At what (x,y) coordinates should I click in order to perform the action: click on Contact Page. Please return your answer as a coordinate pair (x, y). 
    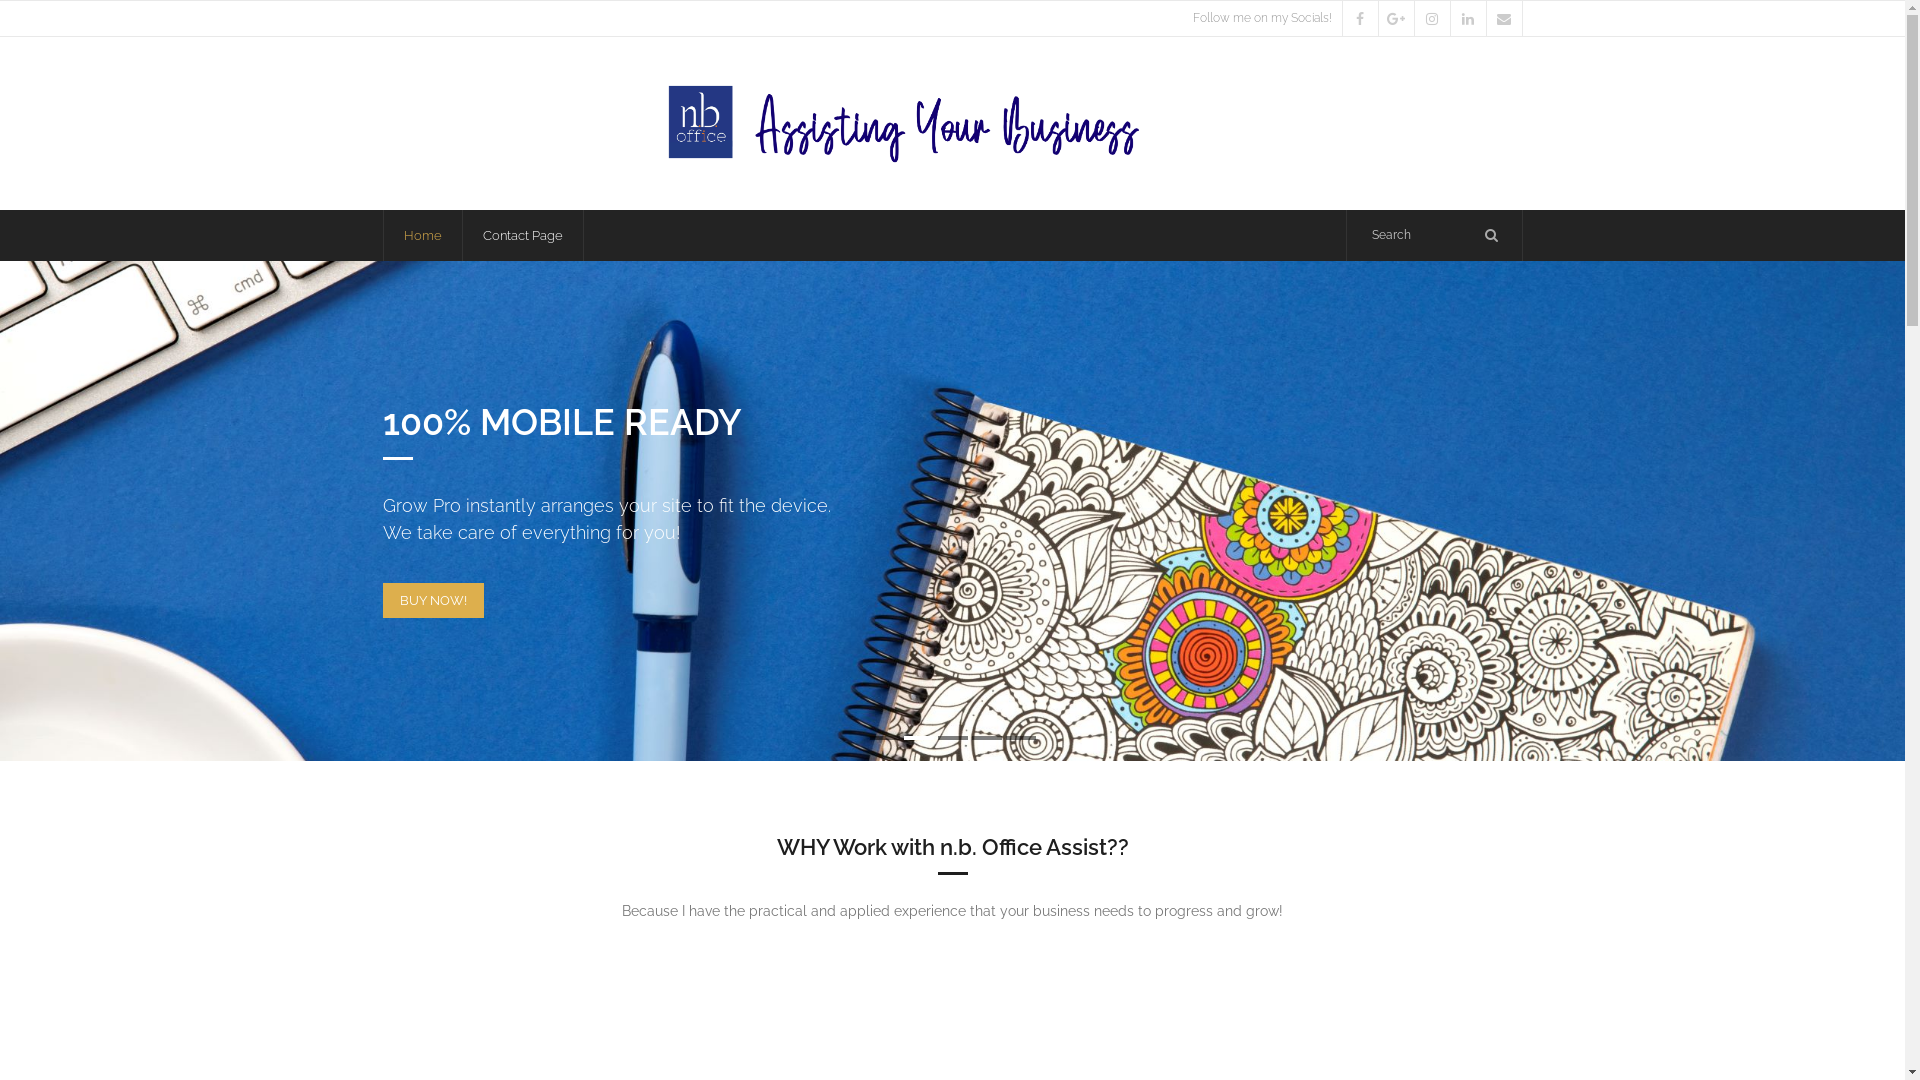
    Looking at the image, I should click on (523, 236).